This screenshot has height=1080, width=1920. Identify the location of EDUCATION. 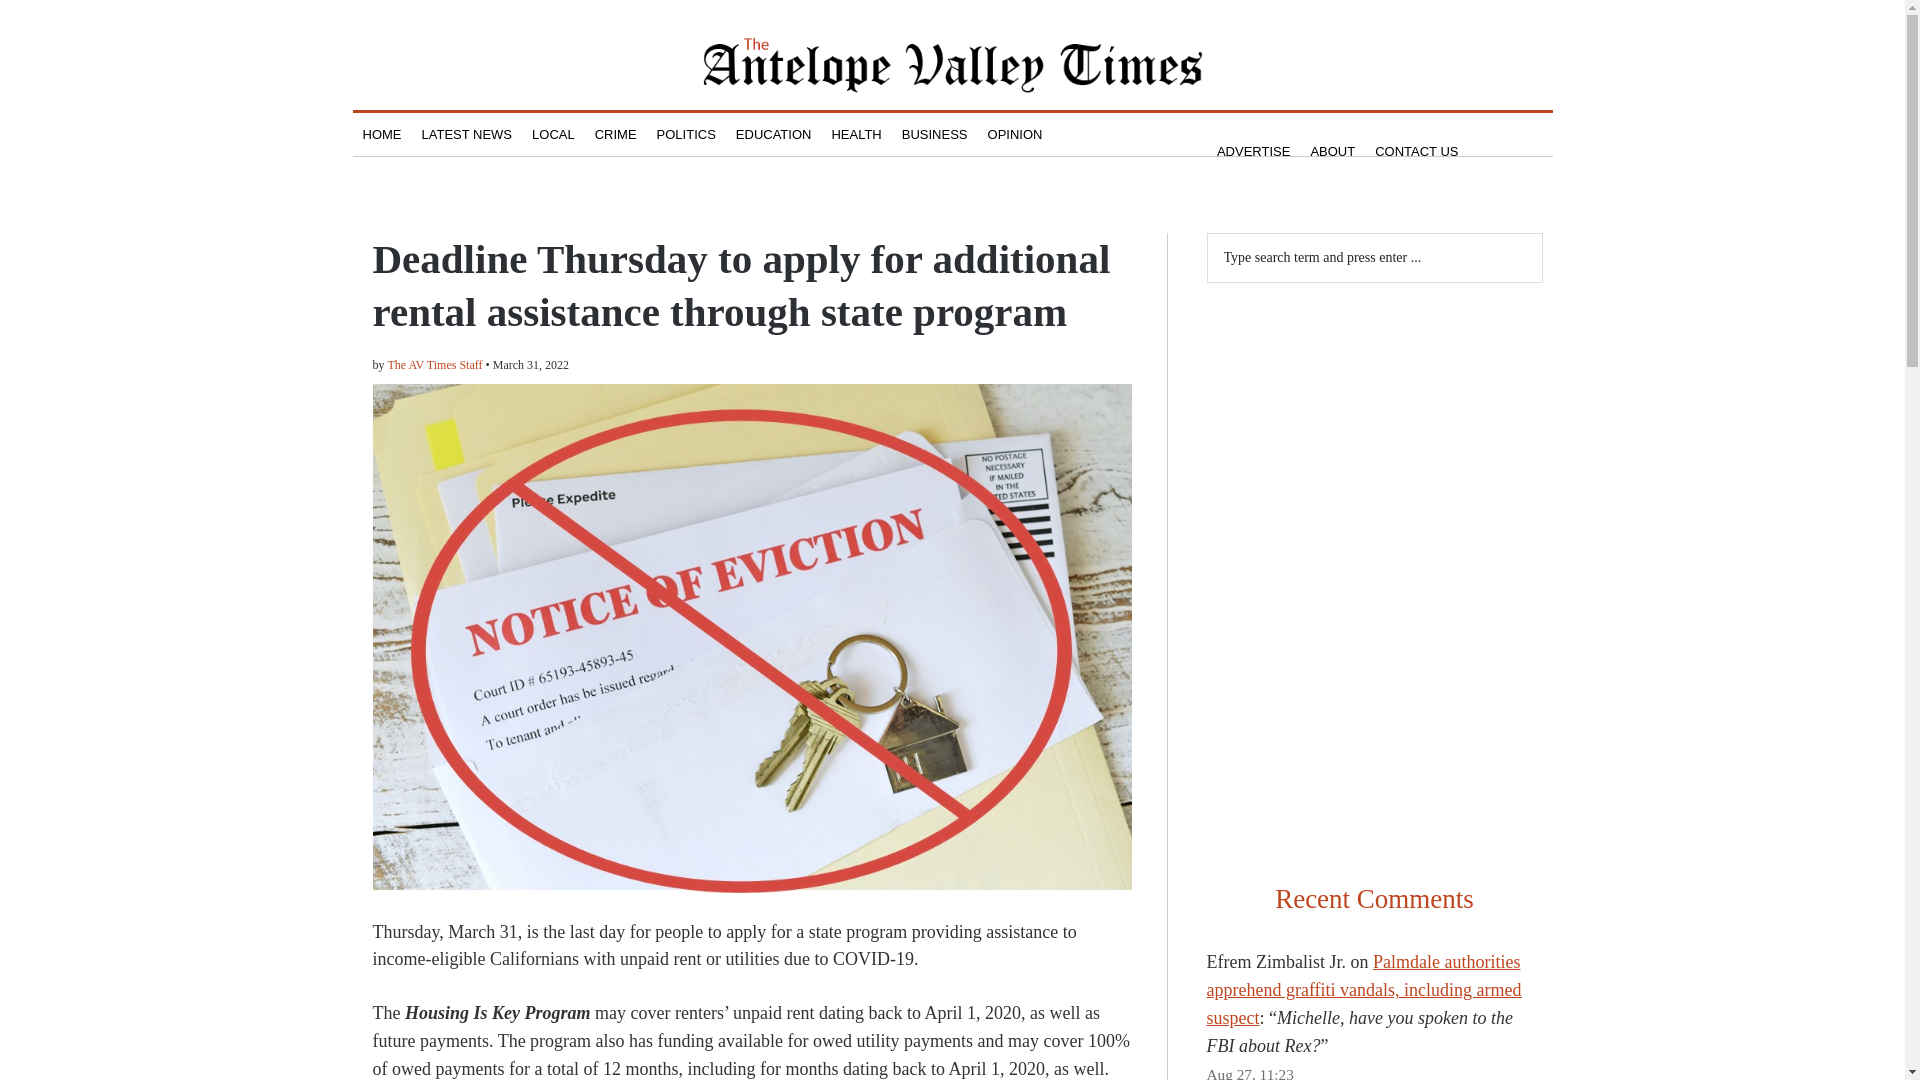
(773, 134).